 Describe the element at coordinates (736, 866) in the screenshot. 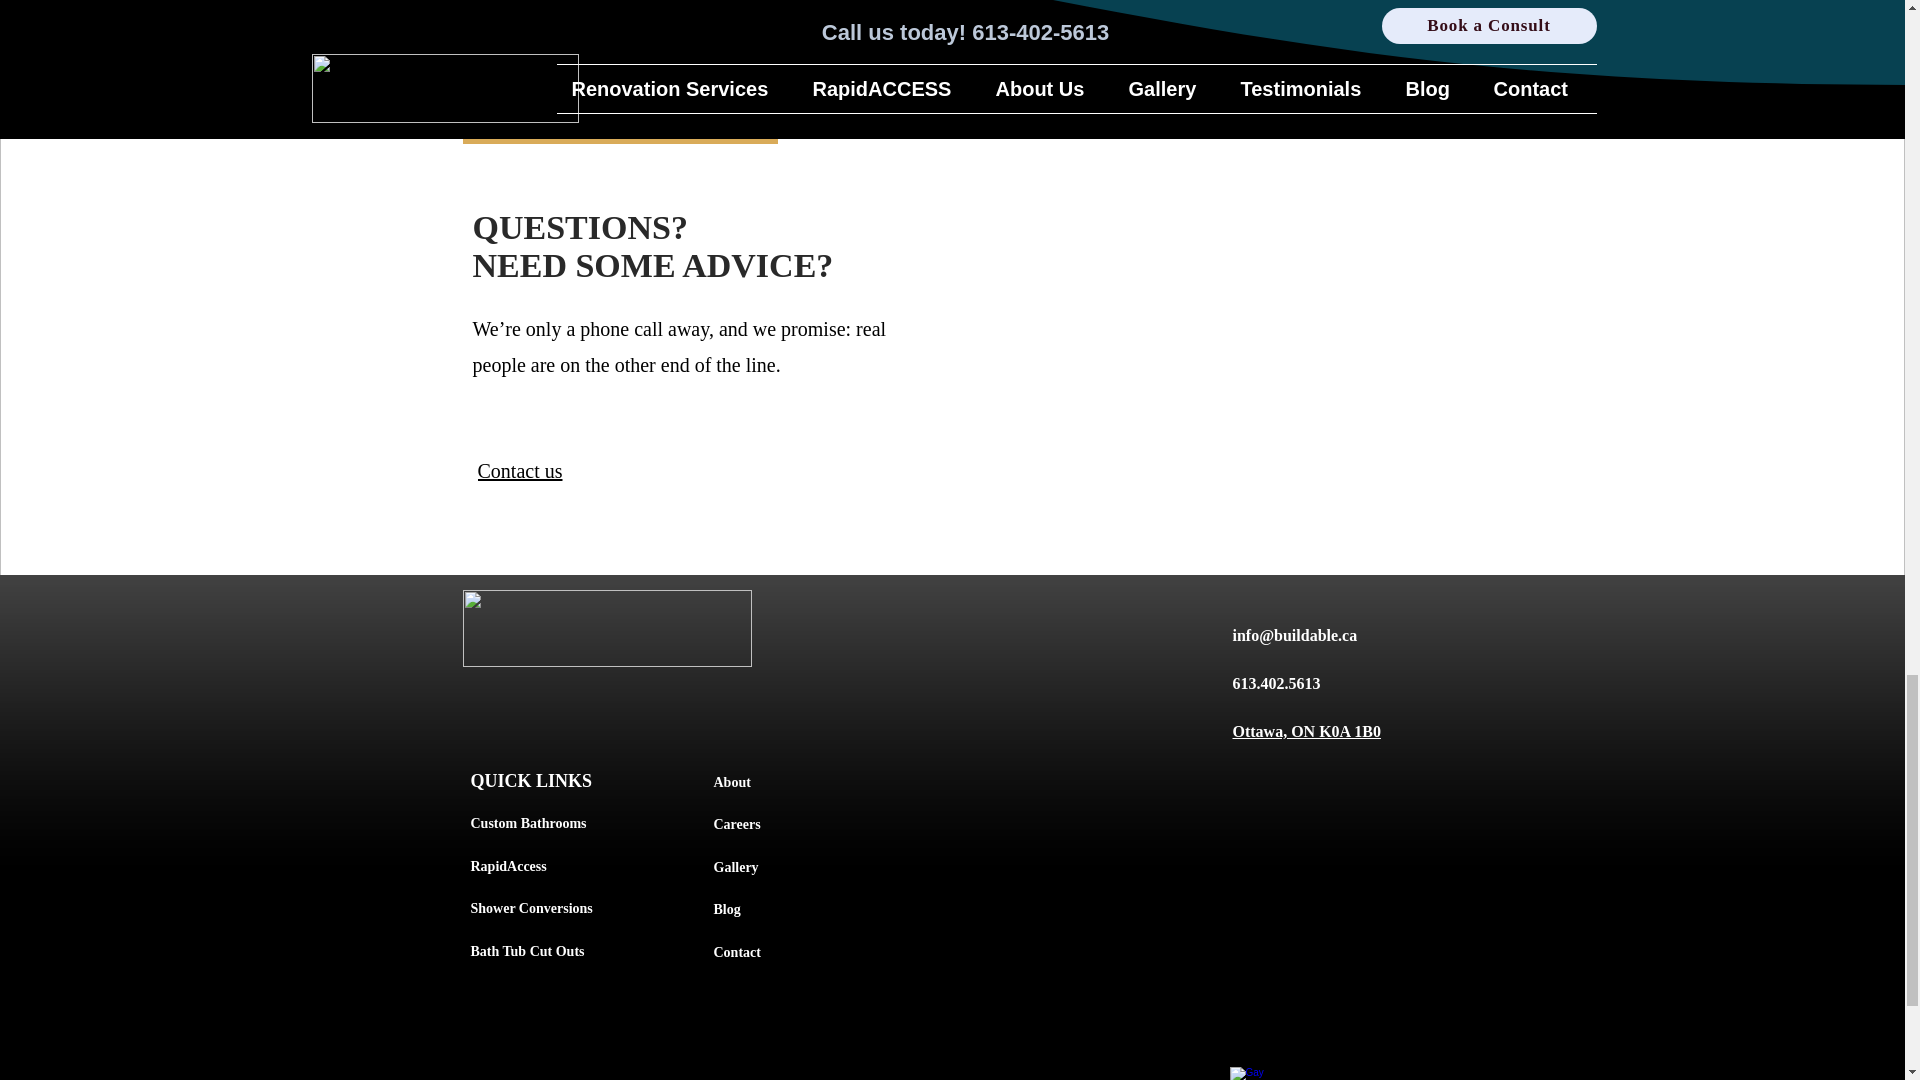

I see `Gallery` at that location.